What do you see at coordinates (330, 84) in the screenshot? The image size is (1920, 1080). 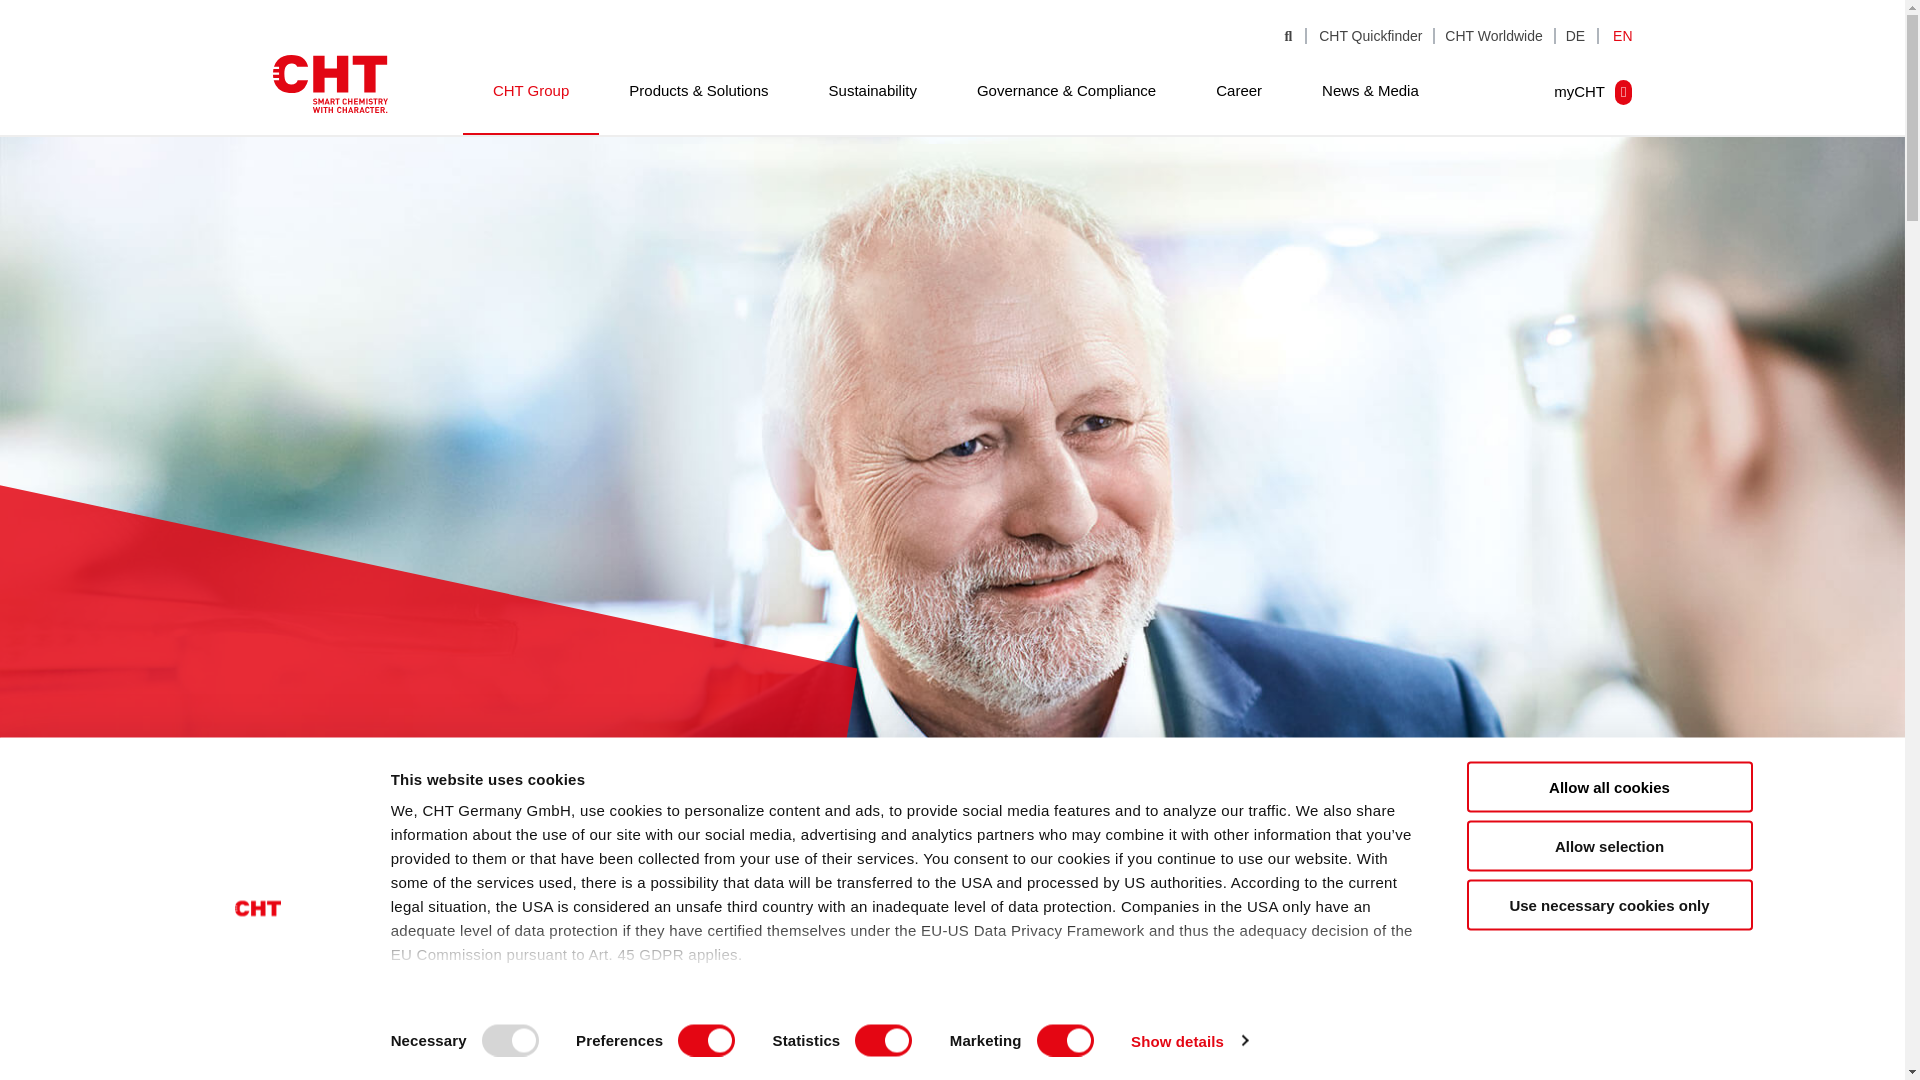 I see `CHT` at bounding box center [330, 84].